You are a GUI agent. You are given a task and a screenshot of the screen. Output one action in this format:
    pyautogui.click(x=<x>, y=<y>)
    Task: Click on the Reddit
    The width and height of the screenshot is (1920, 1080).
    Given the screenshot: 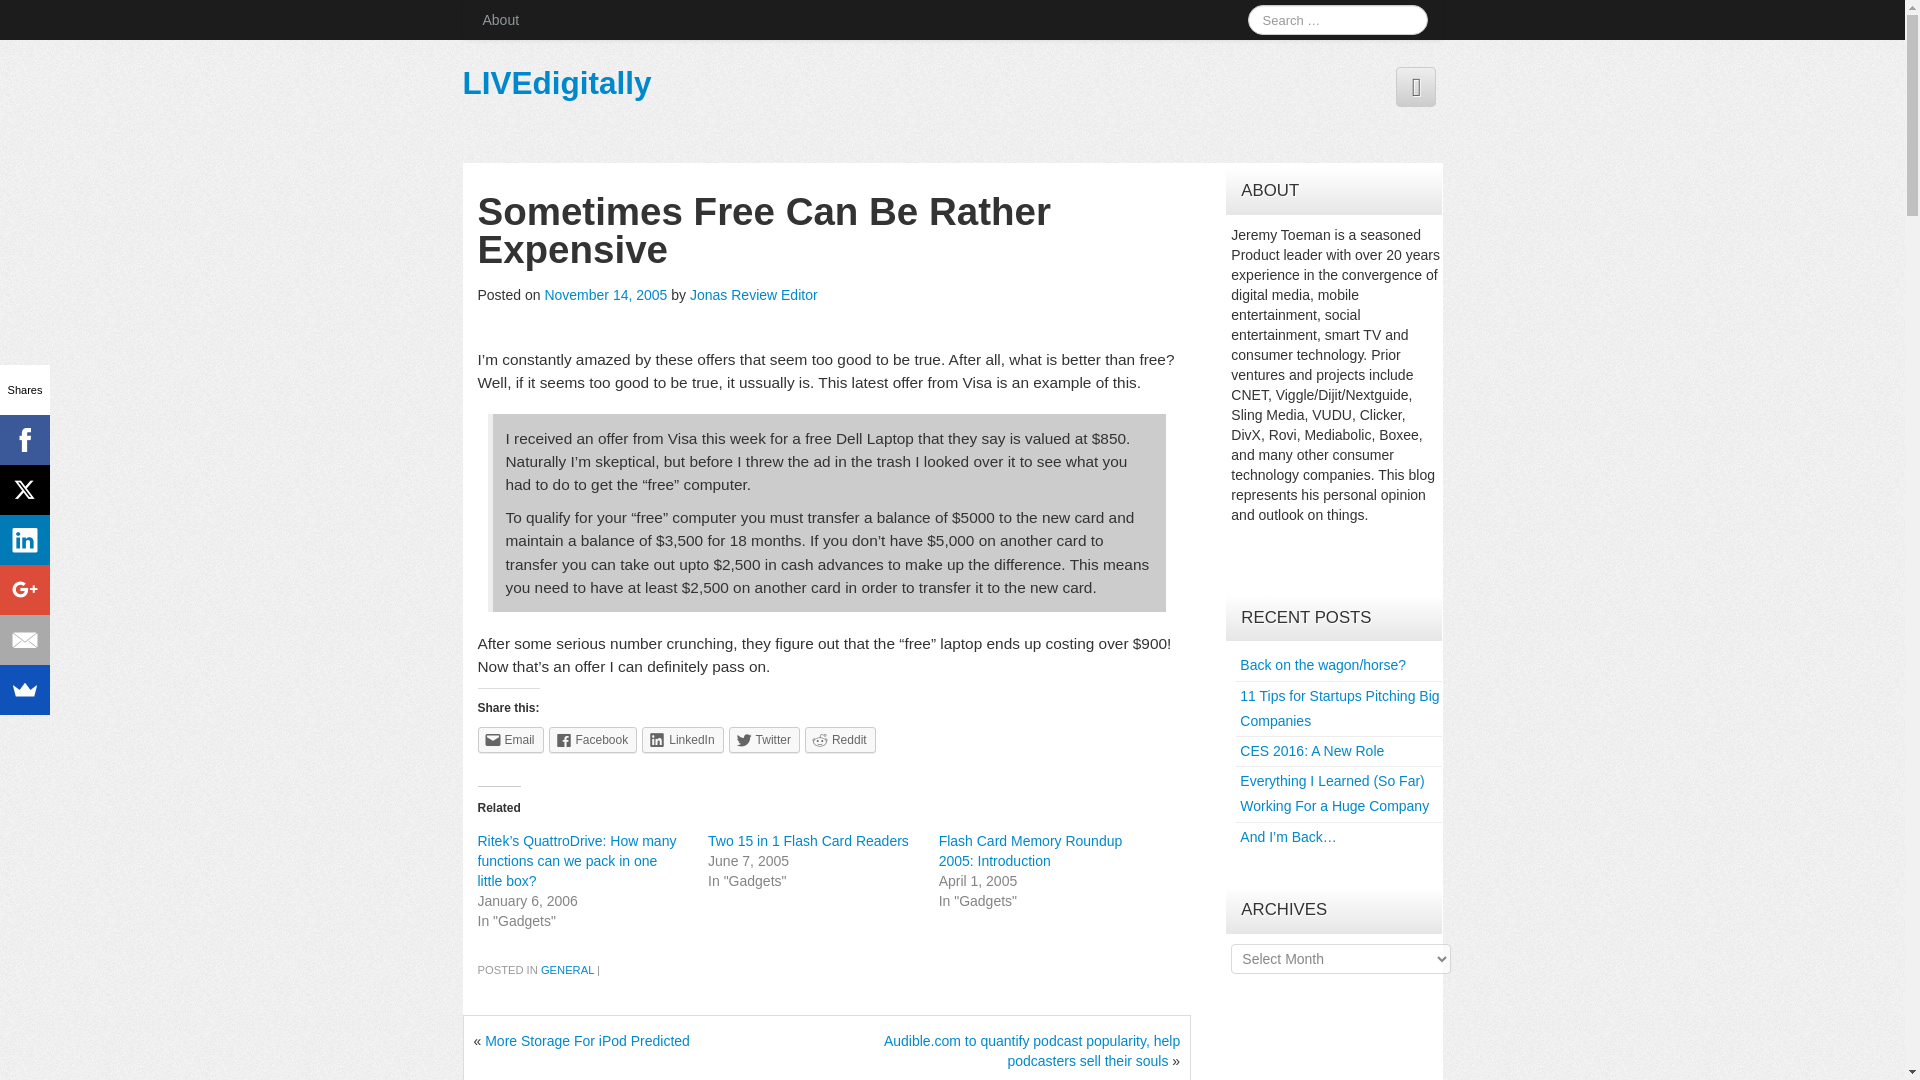 What is the action you would take?
    pyautogui.click(x=840, y=739)
    